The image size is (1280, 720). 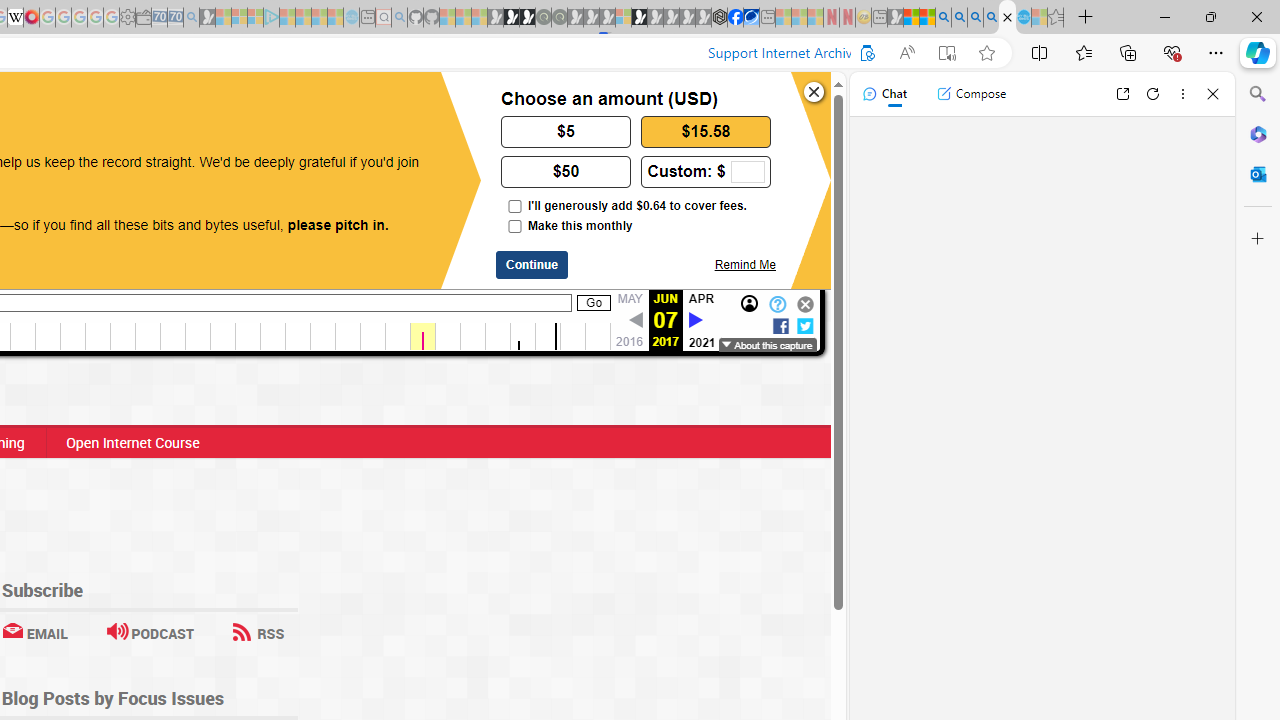 I want to click on Previous capture, so click(x=635, y=320).